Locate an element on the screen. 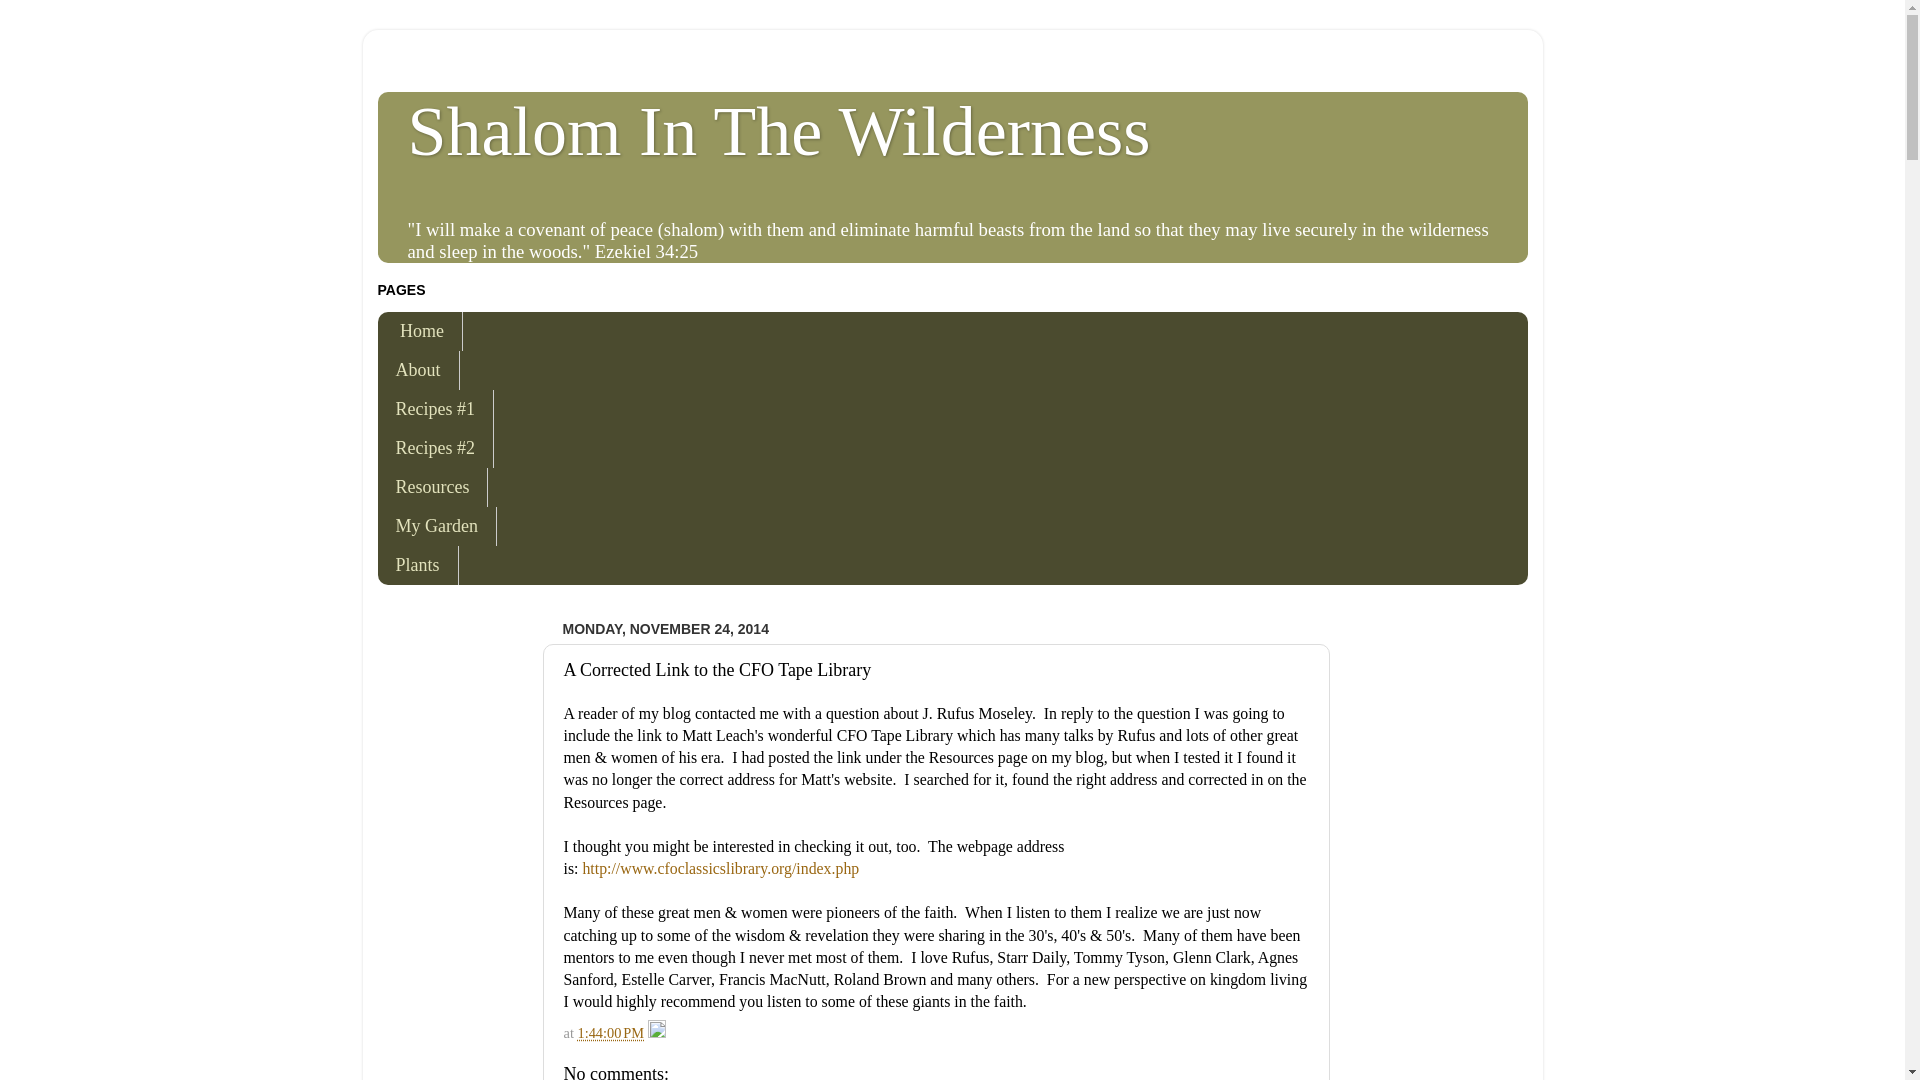 This screenshot has height=1080, width=1920. Resources is located at coordinates (434, 486).